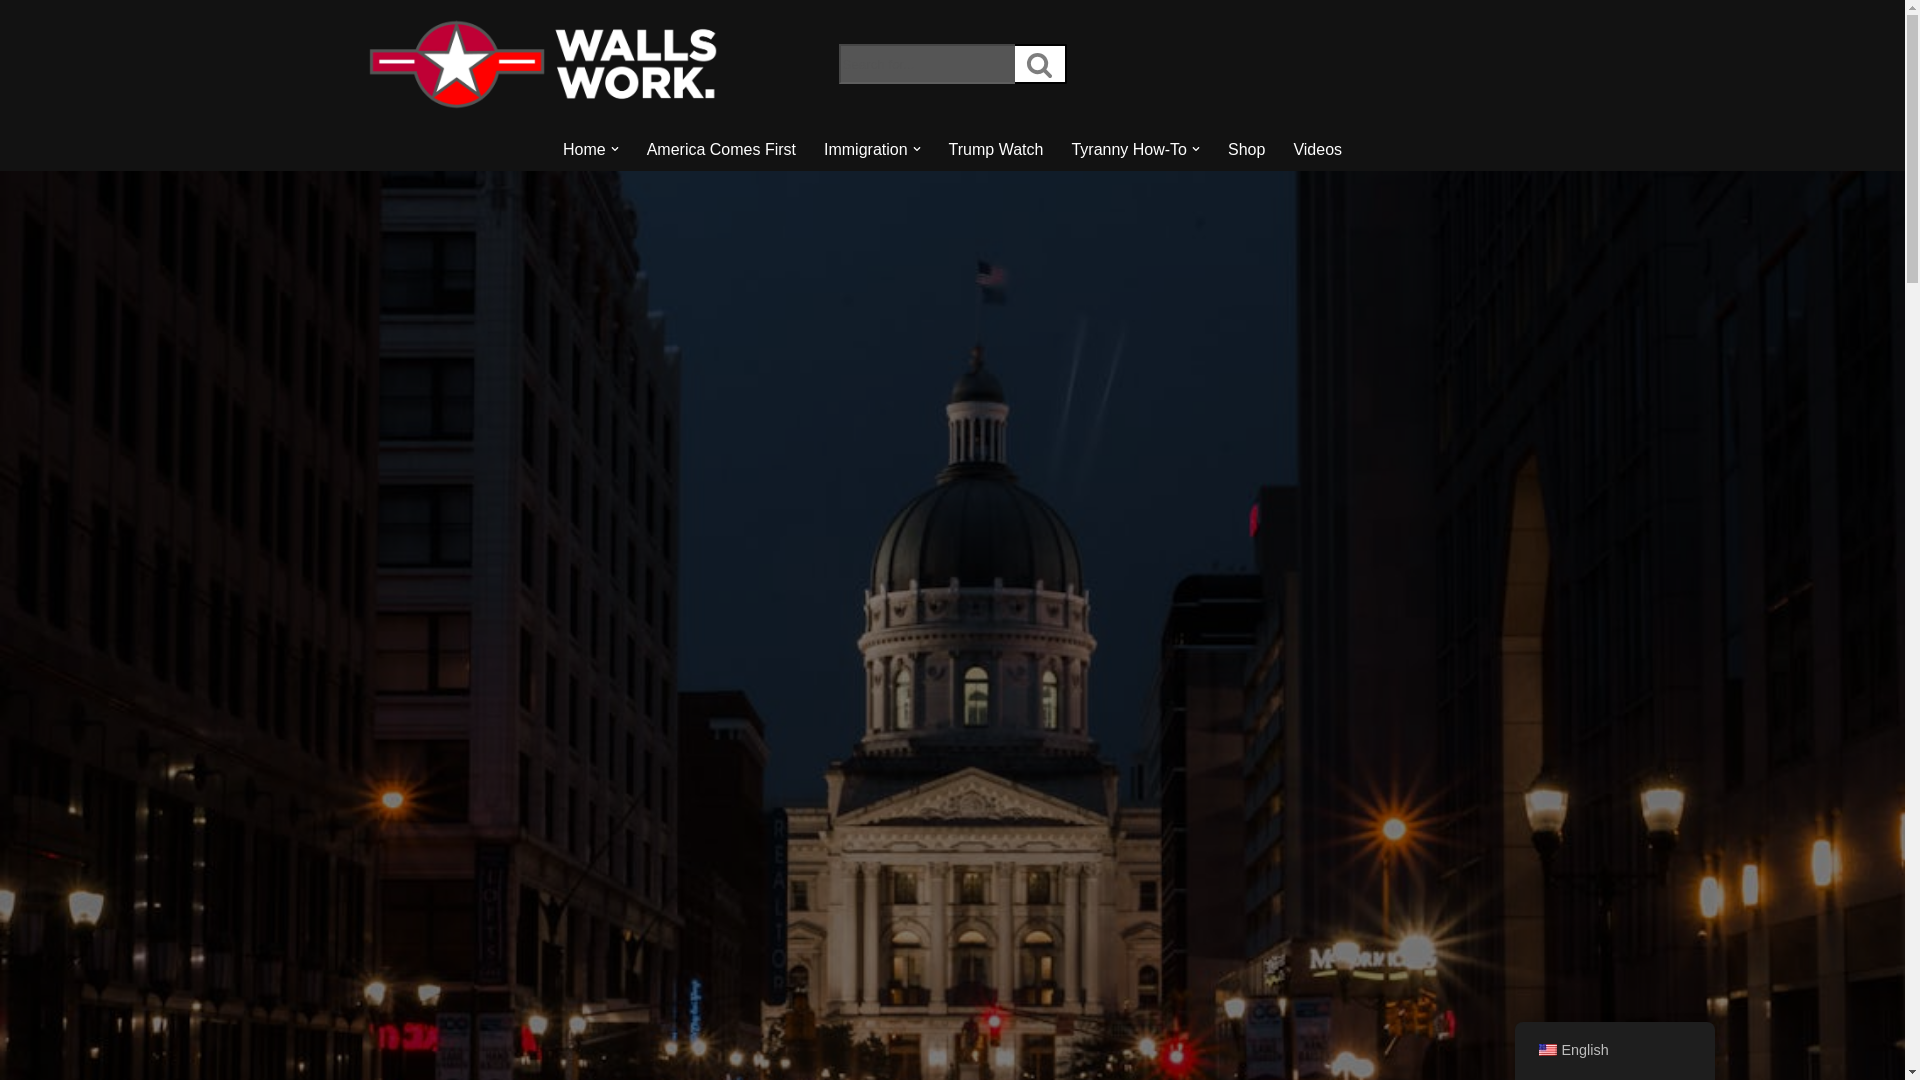 This screenshot has height=1080, width=1920. What do you see at coordinates (1546, 1050) in the screenshot?
I see `English` at bounding box center [1546, 1050].